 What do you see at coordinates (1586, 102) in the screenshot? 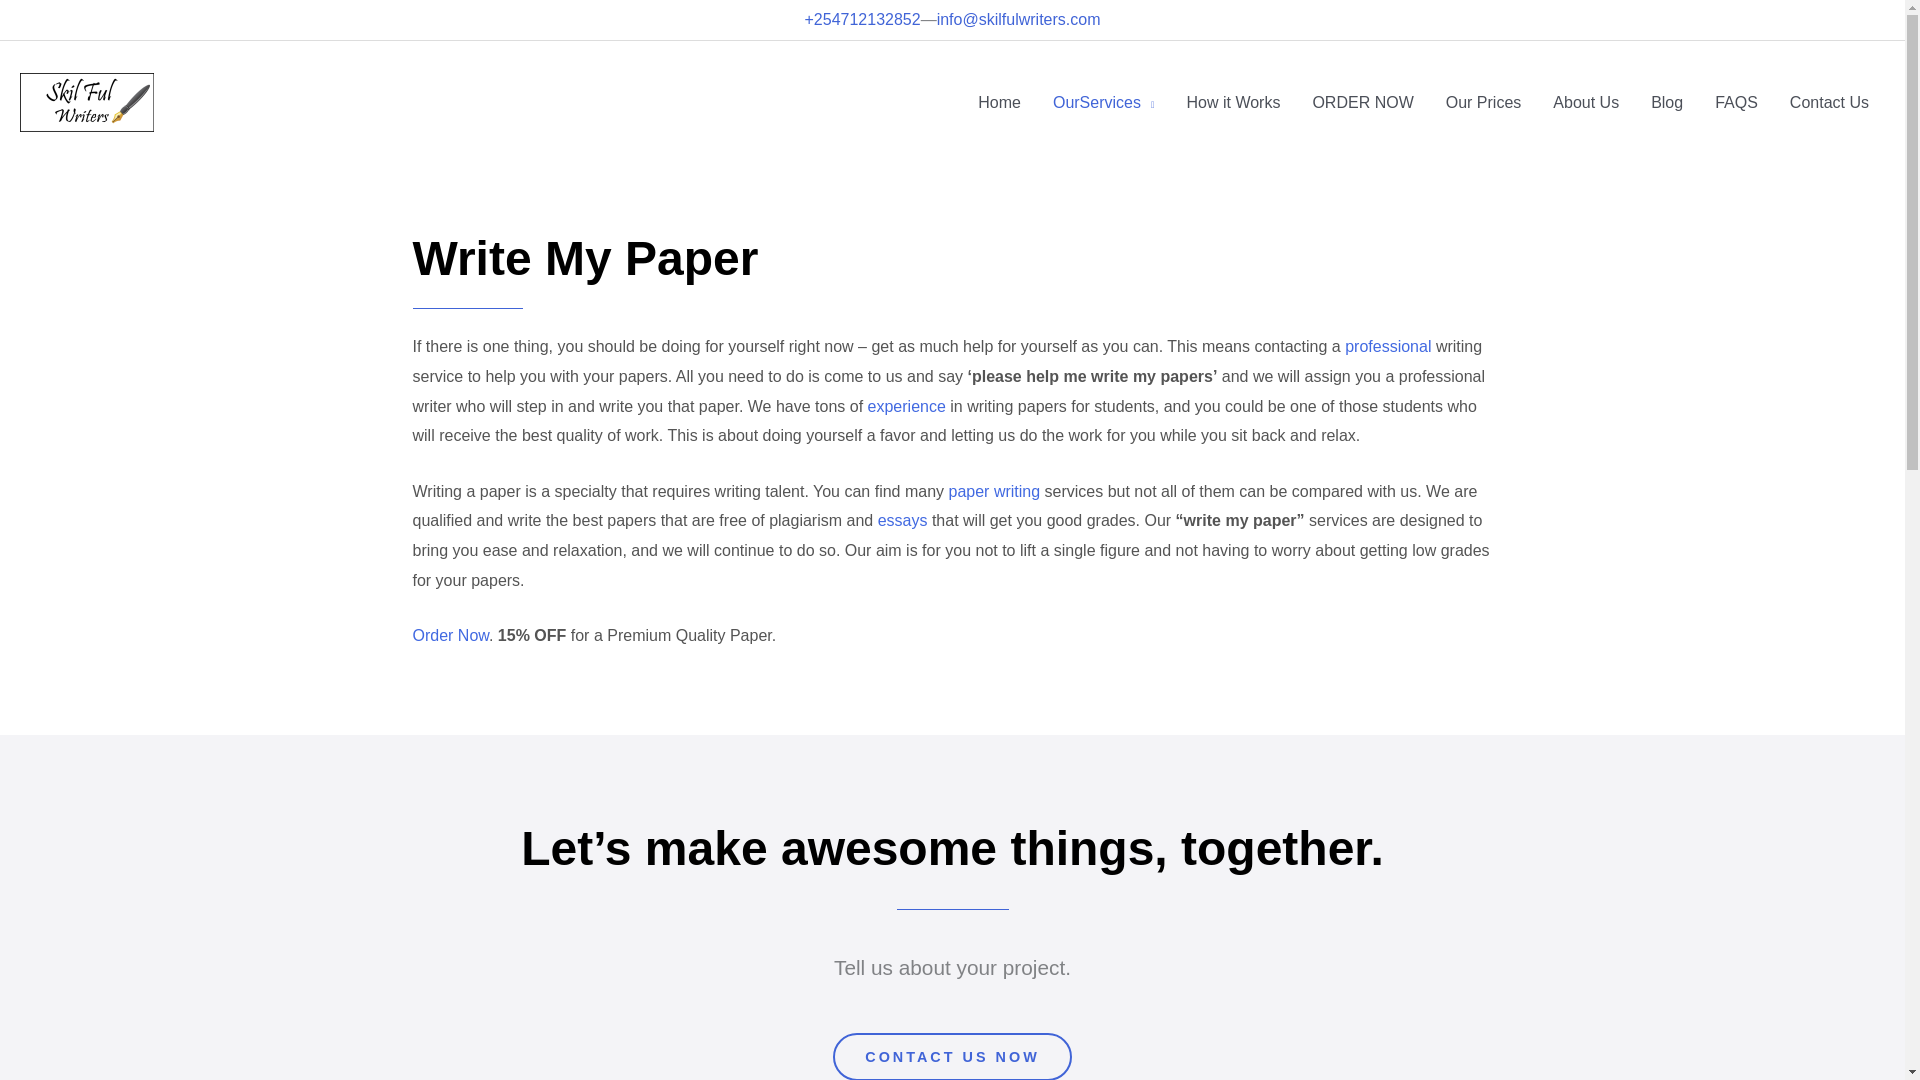
I see `About Us` at bounding box center [1586, 102].